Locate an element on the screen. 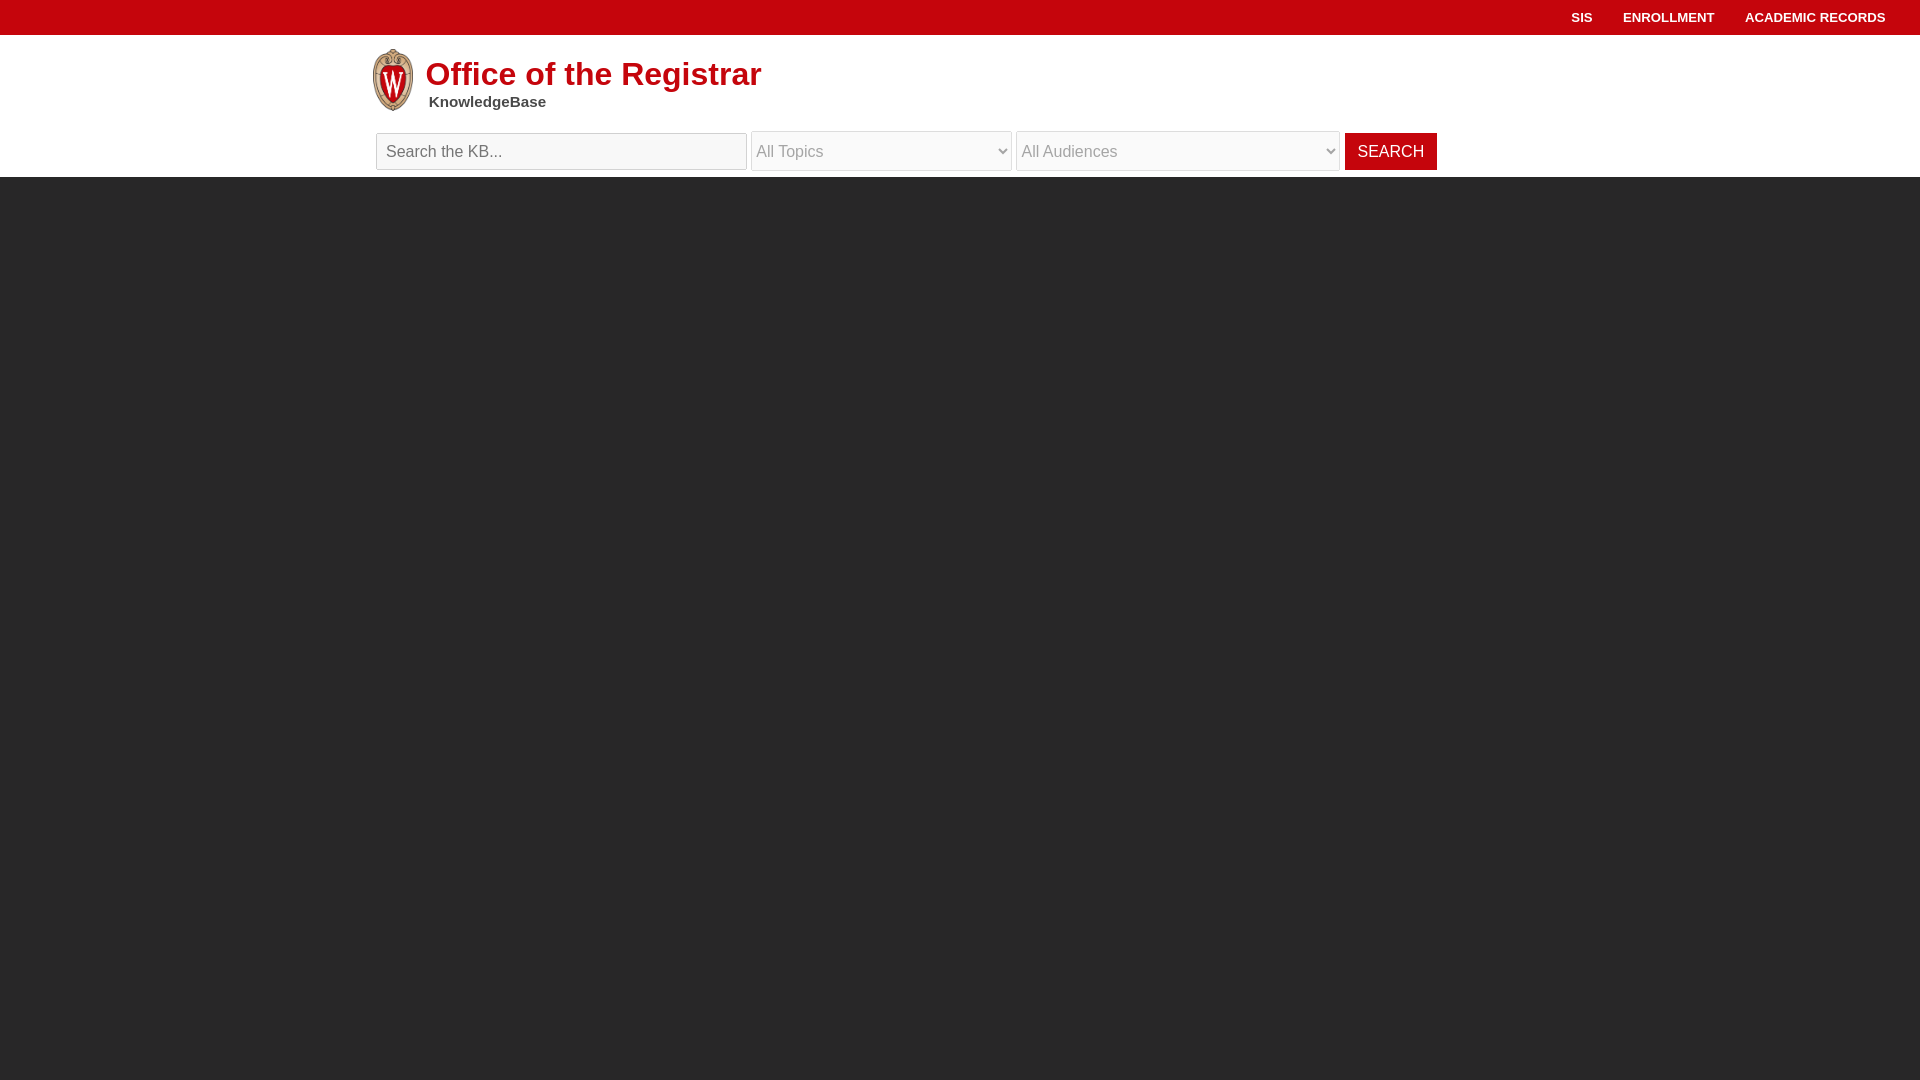  ACADEMIC RECORDS is located at coordinates (1815, 16).